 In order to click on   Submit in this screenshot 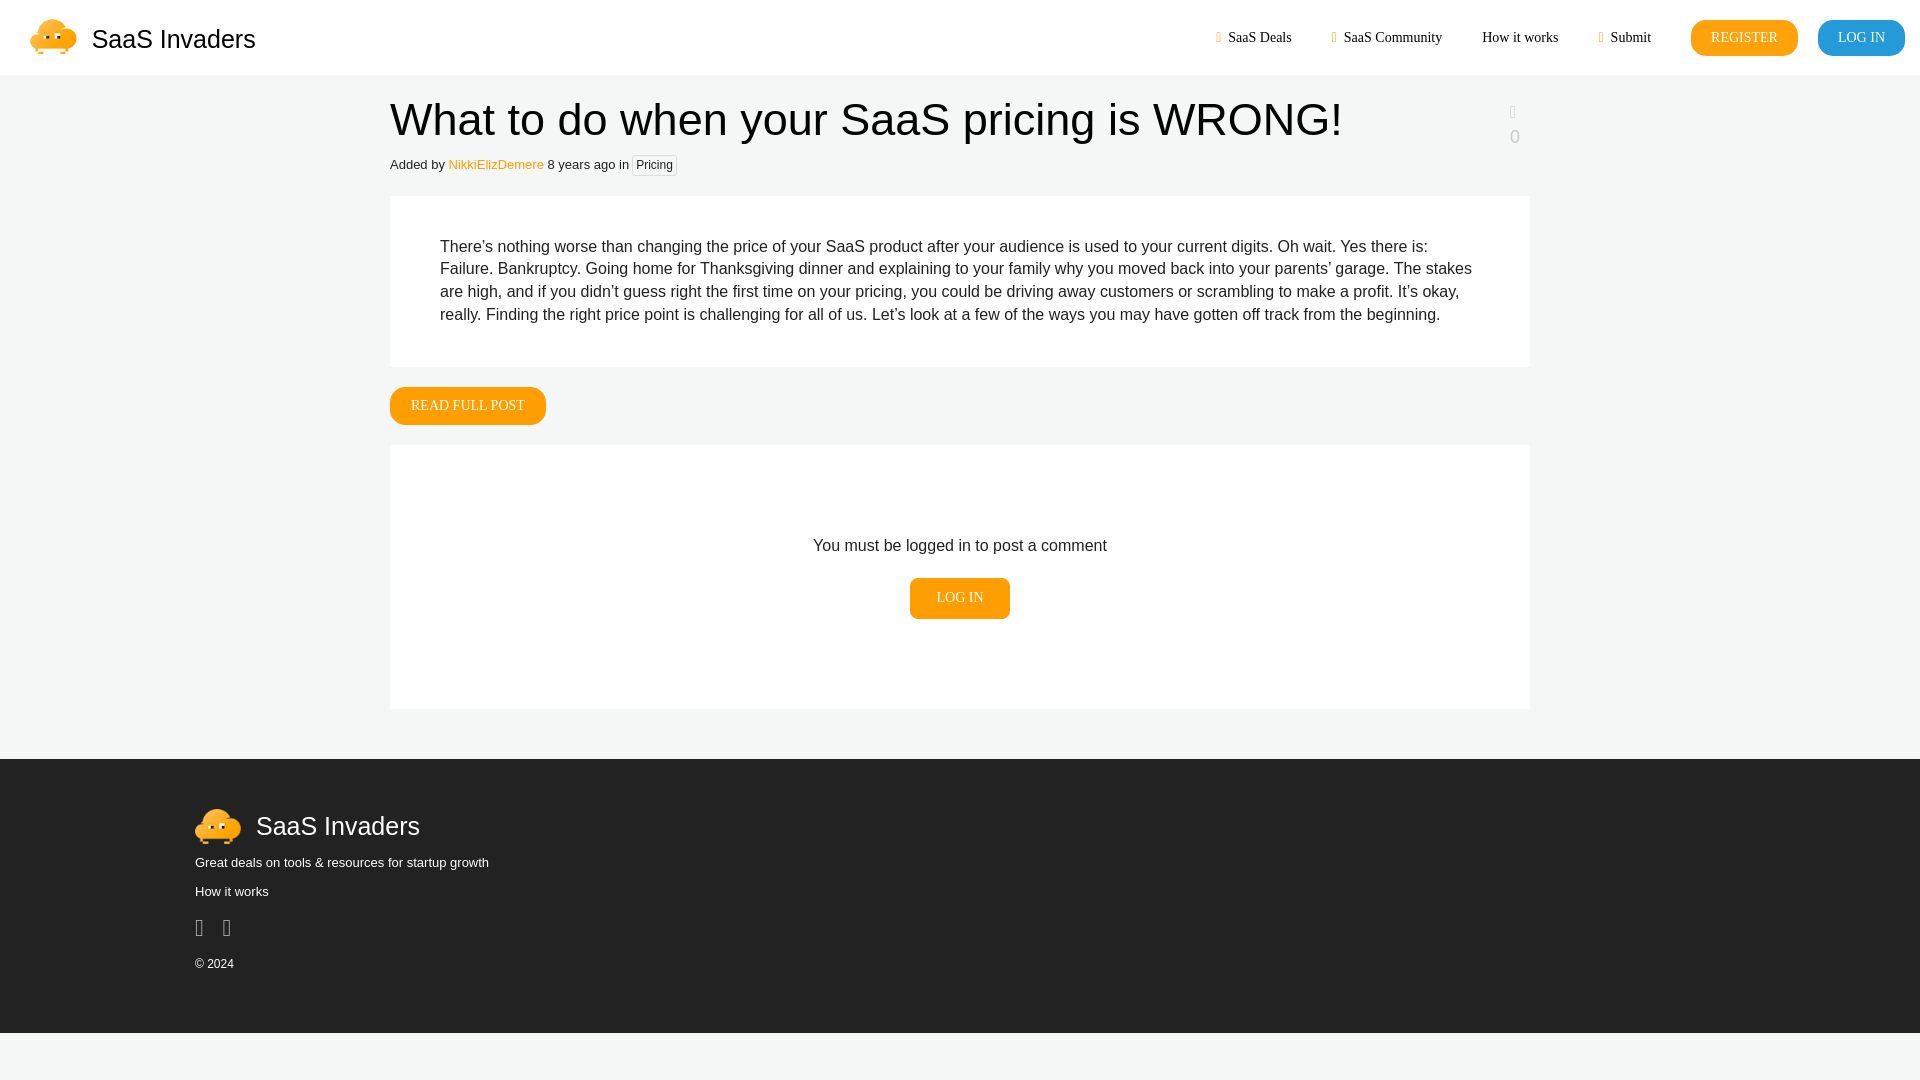, I will do `click(1624, 38)`.